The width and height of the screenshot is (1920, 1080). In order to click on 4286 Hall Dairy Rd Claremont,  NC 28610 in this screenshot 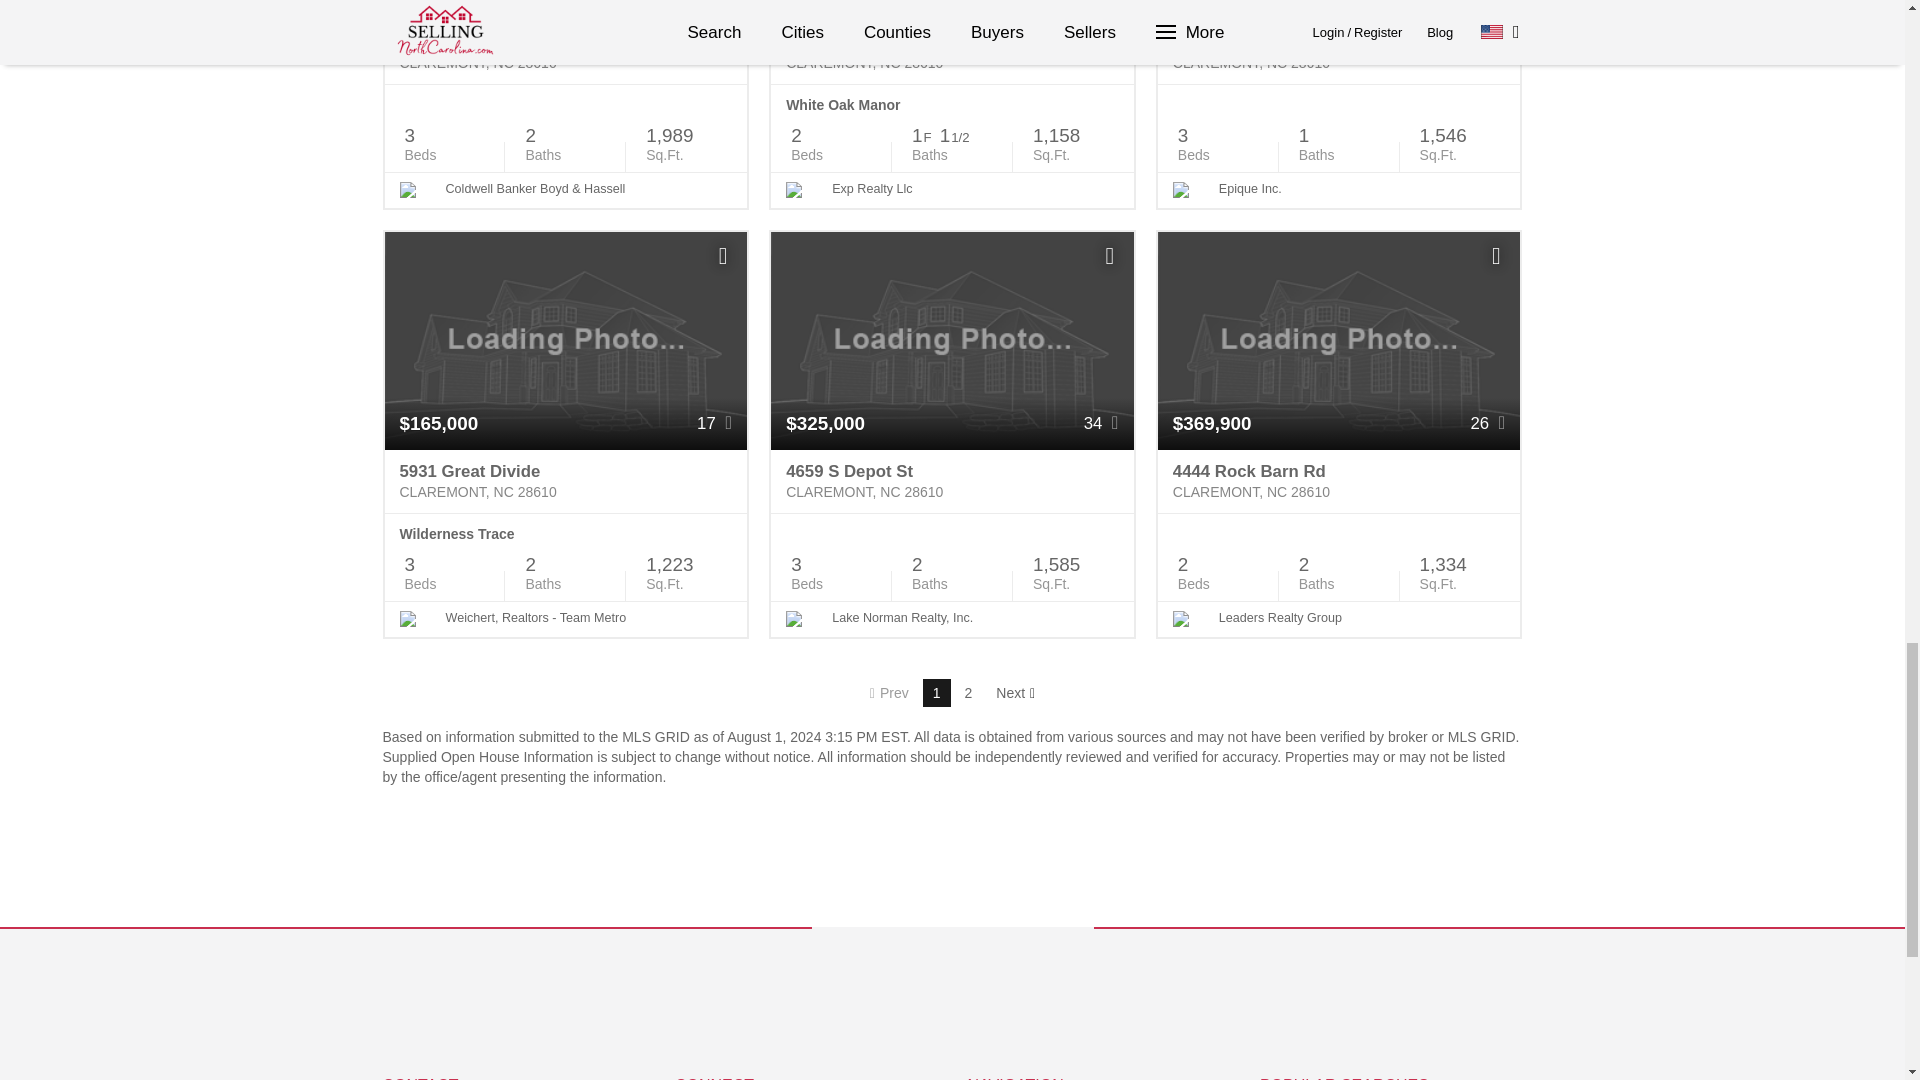, I will do `click(565, 52)`.